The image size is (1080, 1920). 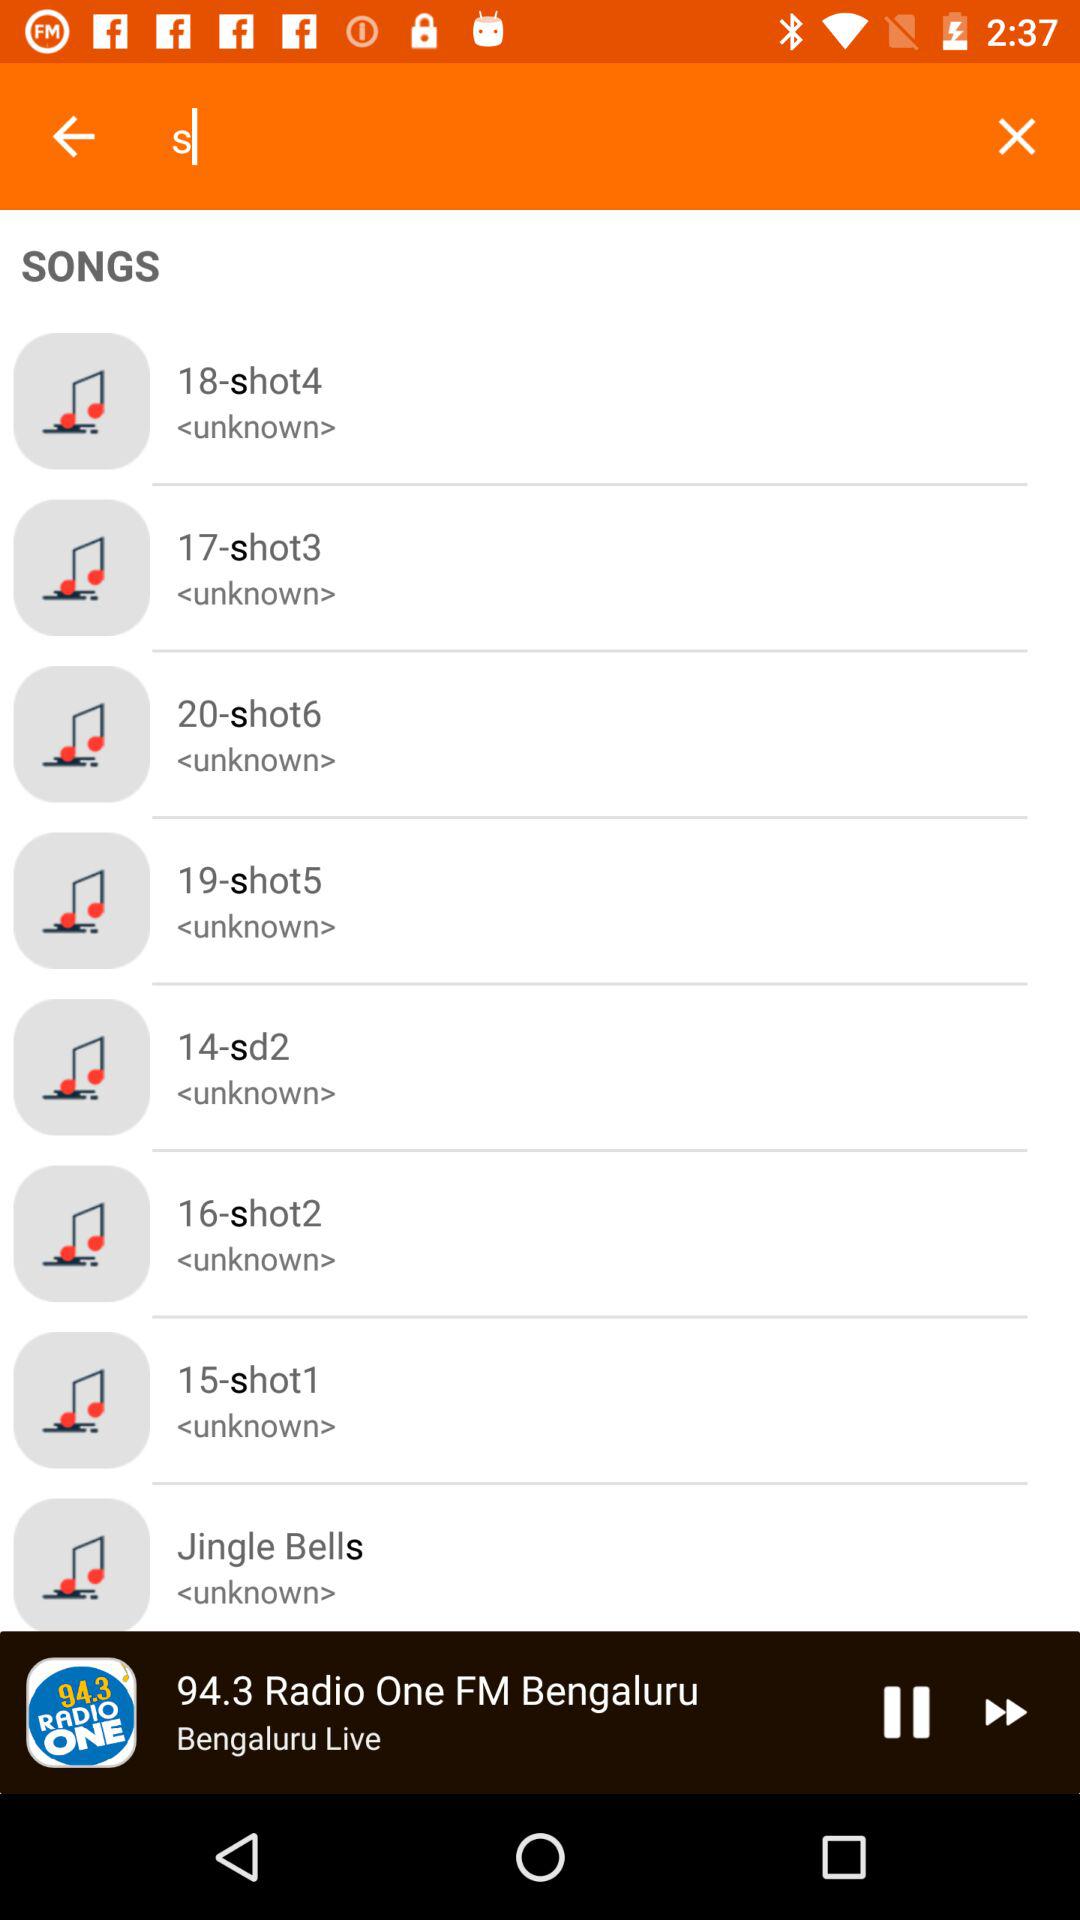 I want to click on x symbol, so click(x=1016, y=136).